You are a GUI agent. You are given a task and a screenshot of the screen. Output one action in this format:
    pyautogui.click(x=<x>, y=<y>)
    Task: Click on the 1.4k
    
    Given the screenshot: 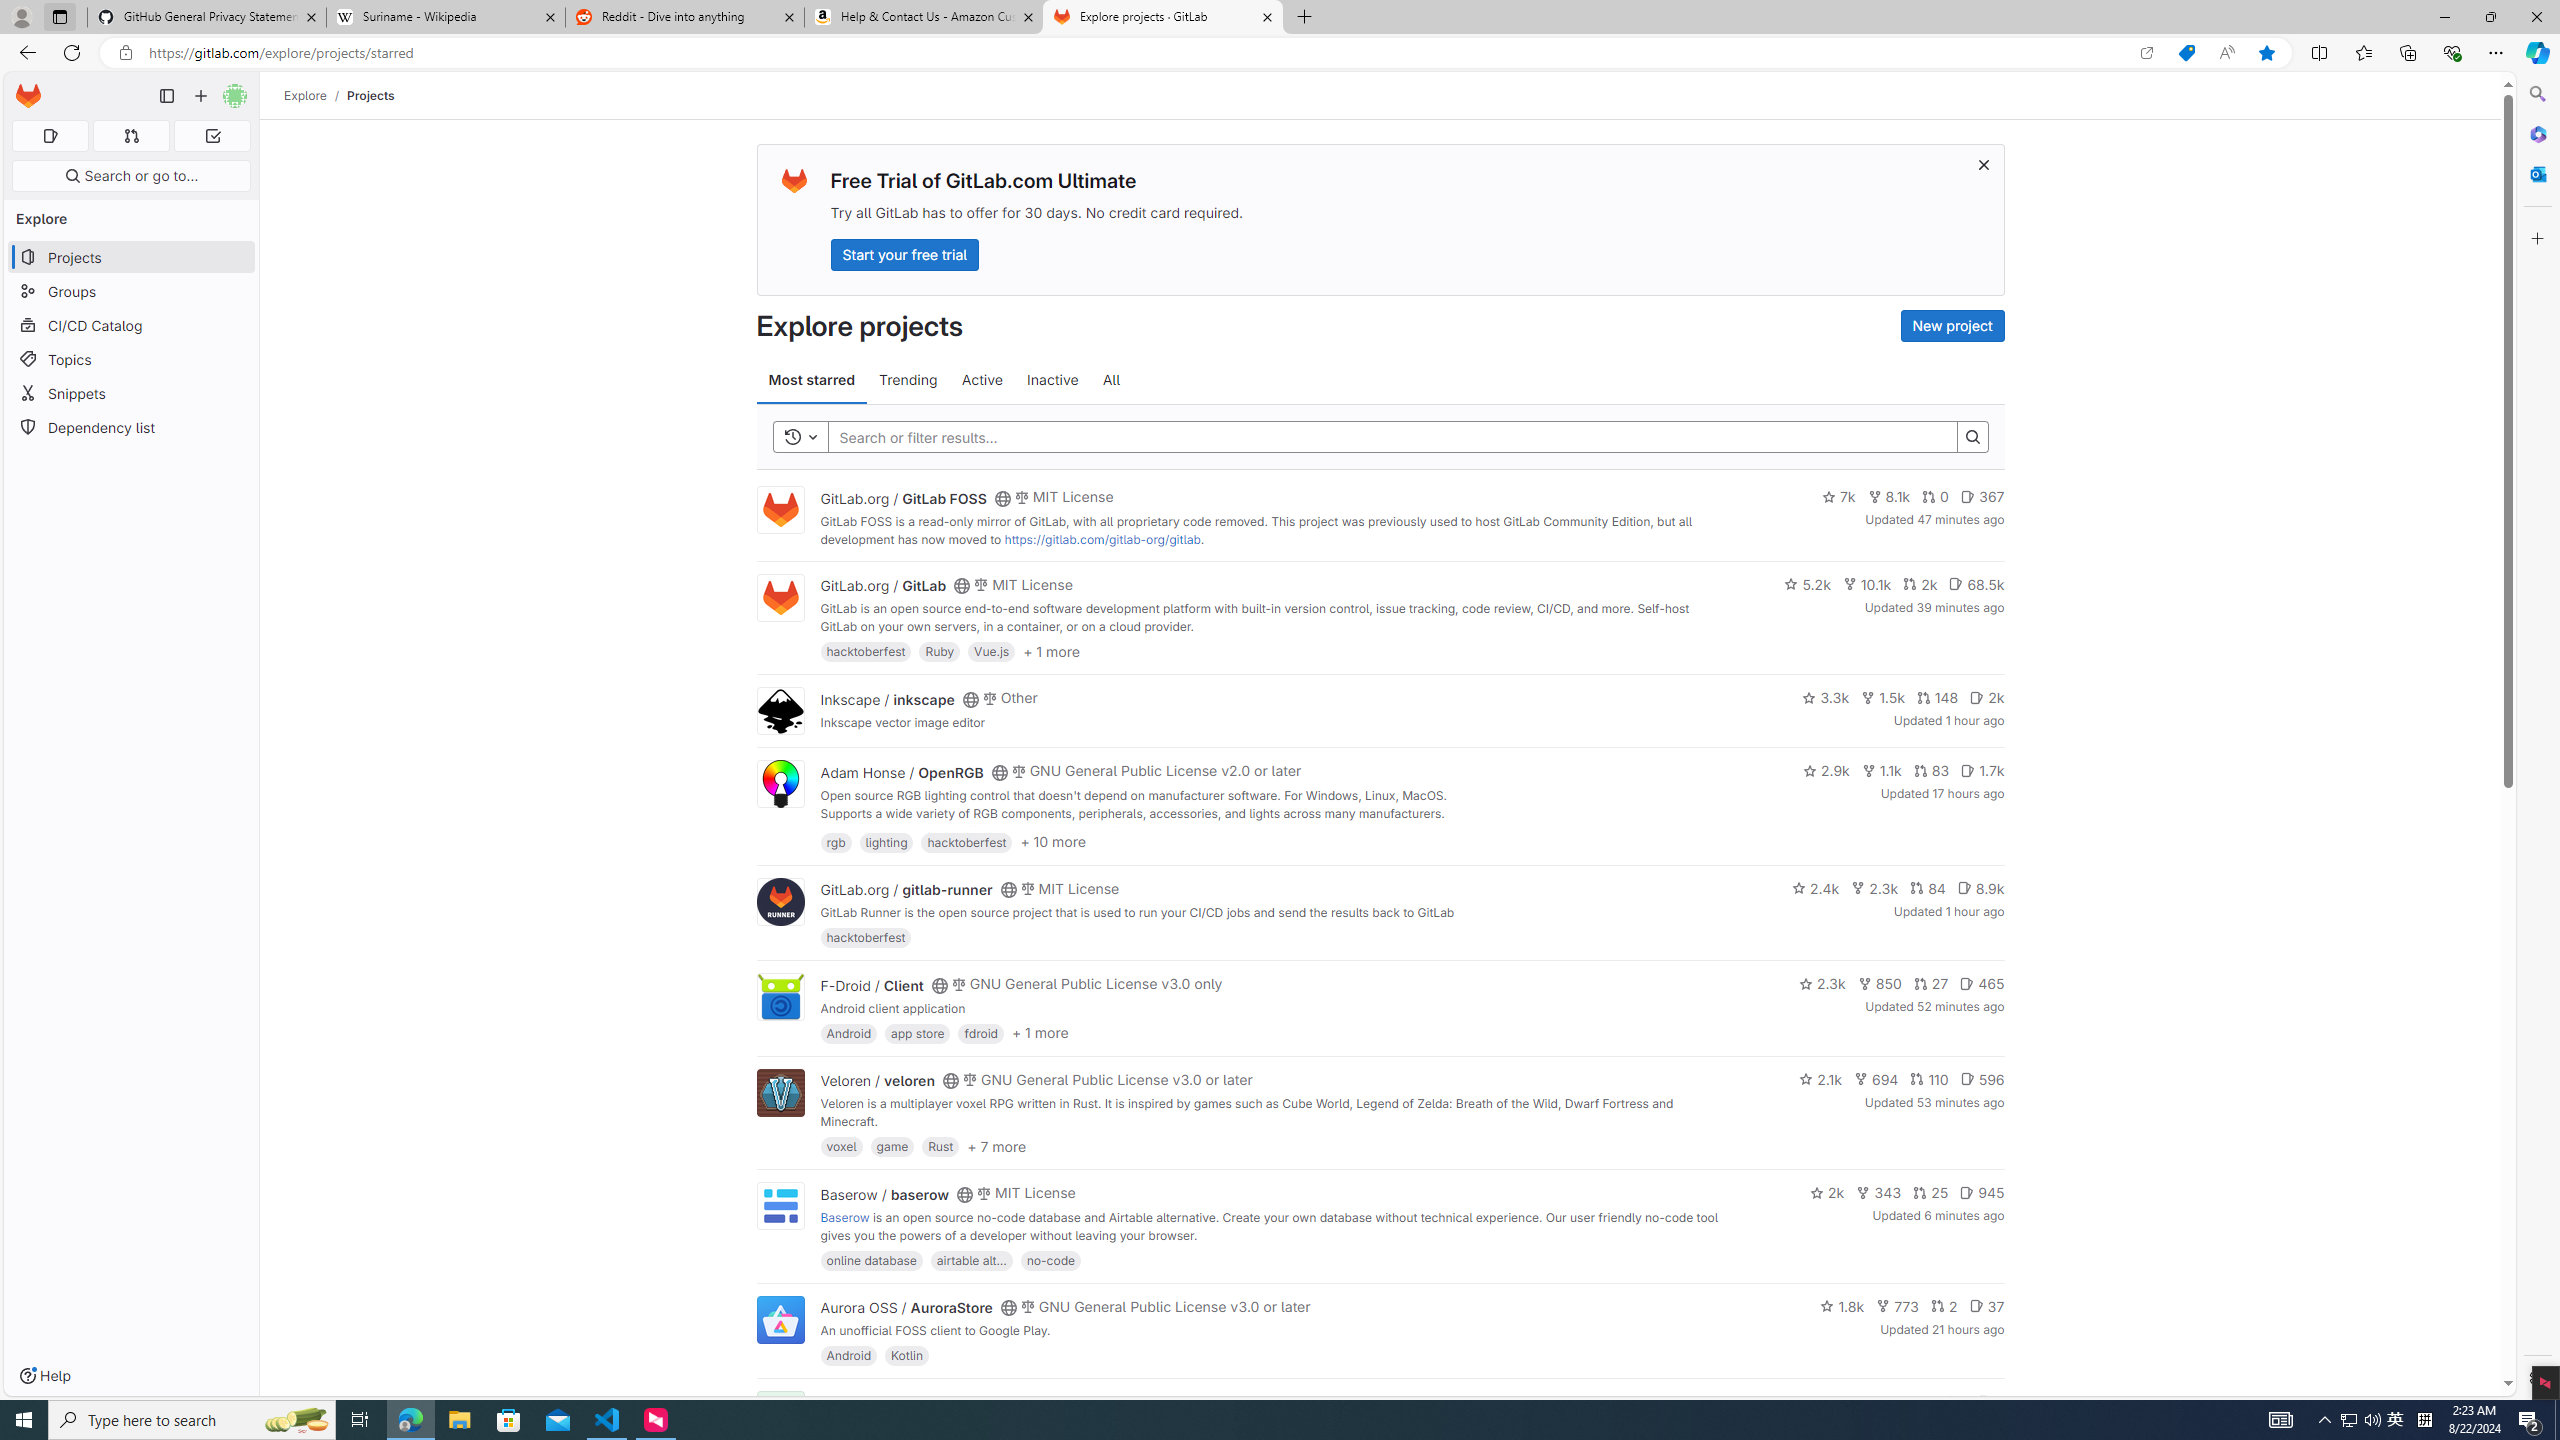 What is the action you would take?
    pyautogui.click(x=1853, y=1402)
    